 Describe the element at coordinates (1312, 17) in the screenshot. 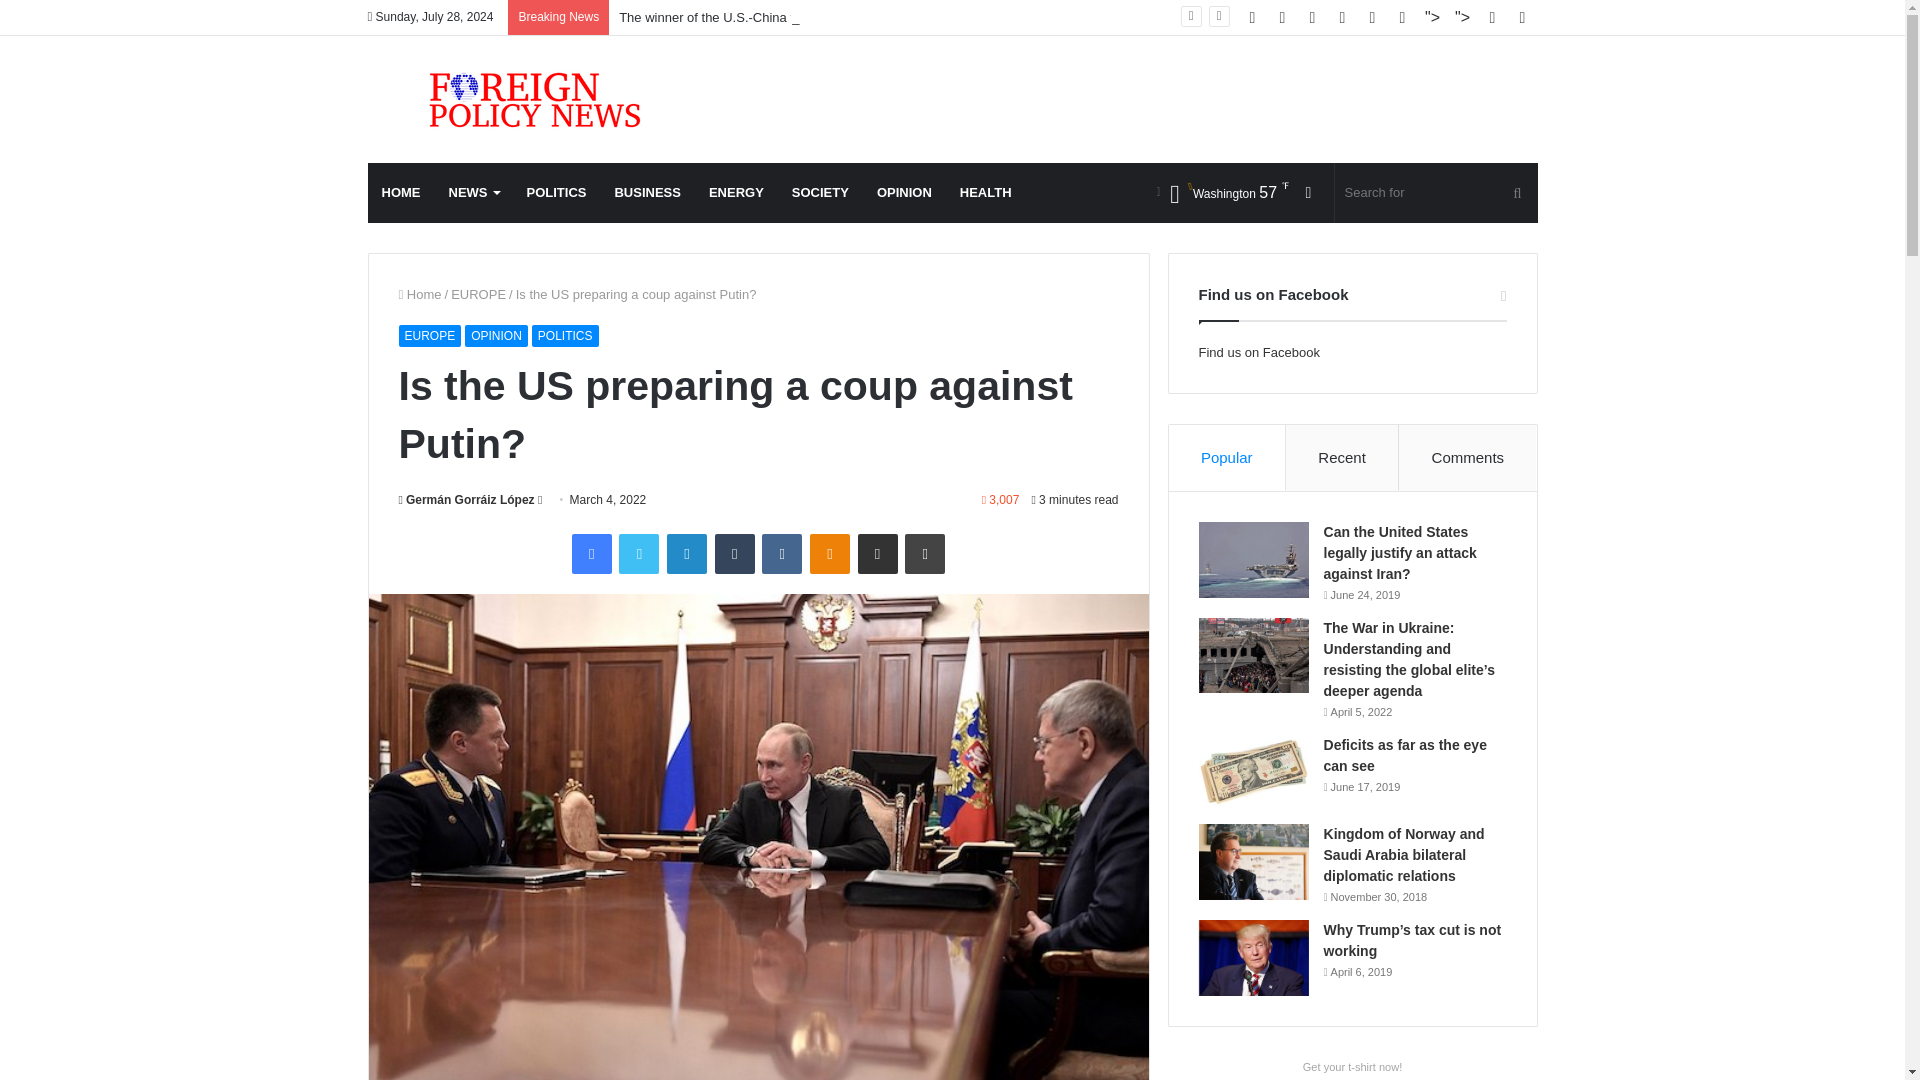

I see `Twitter` at that location.